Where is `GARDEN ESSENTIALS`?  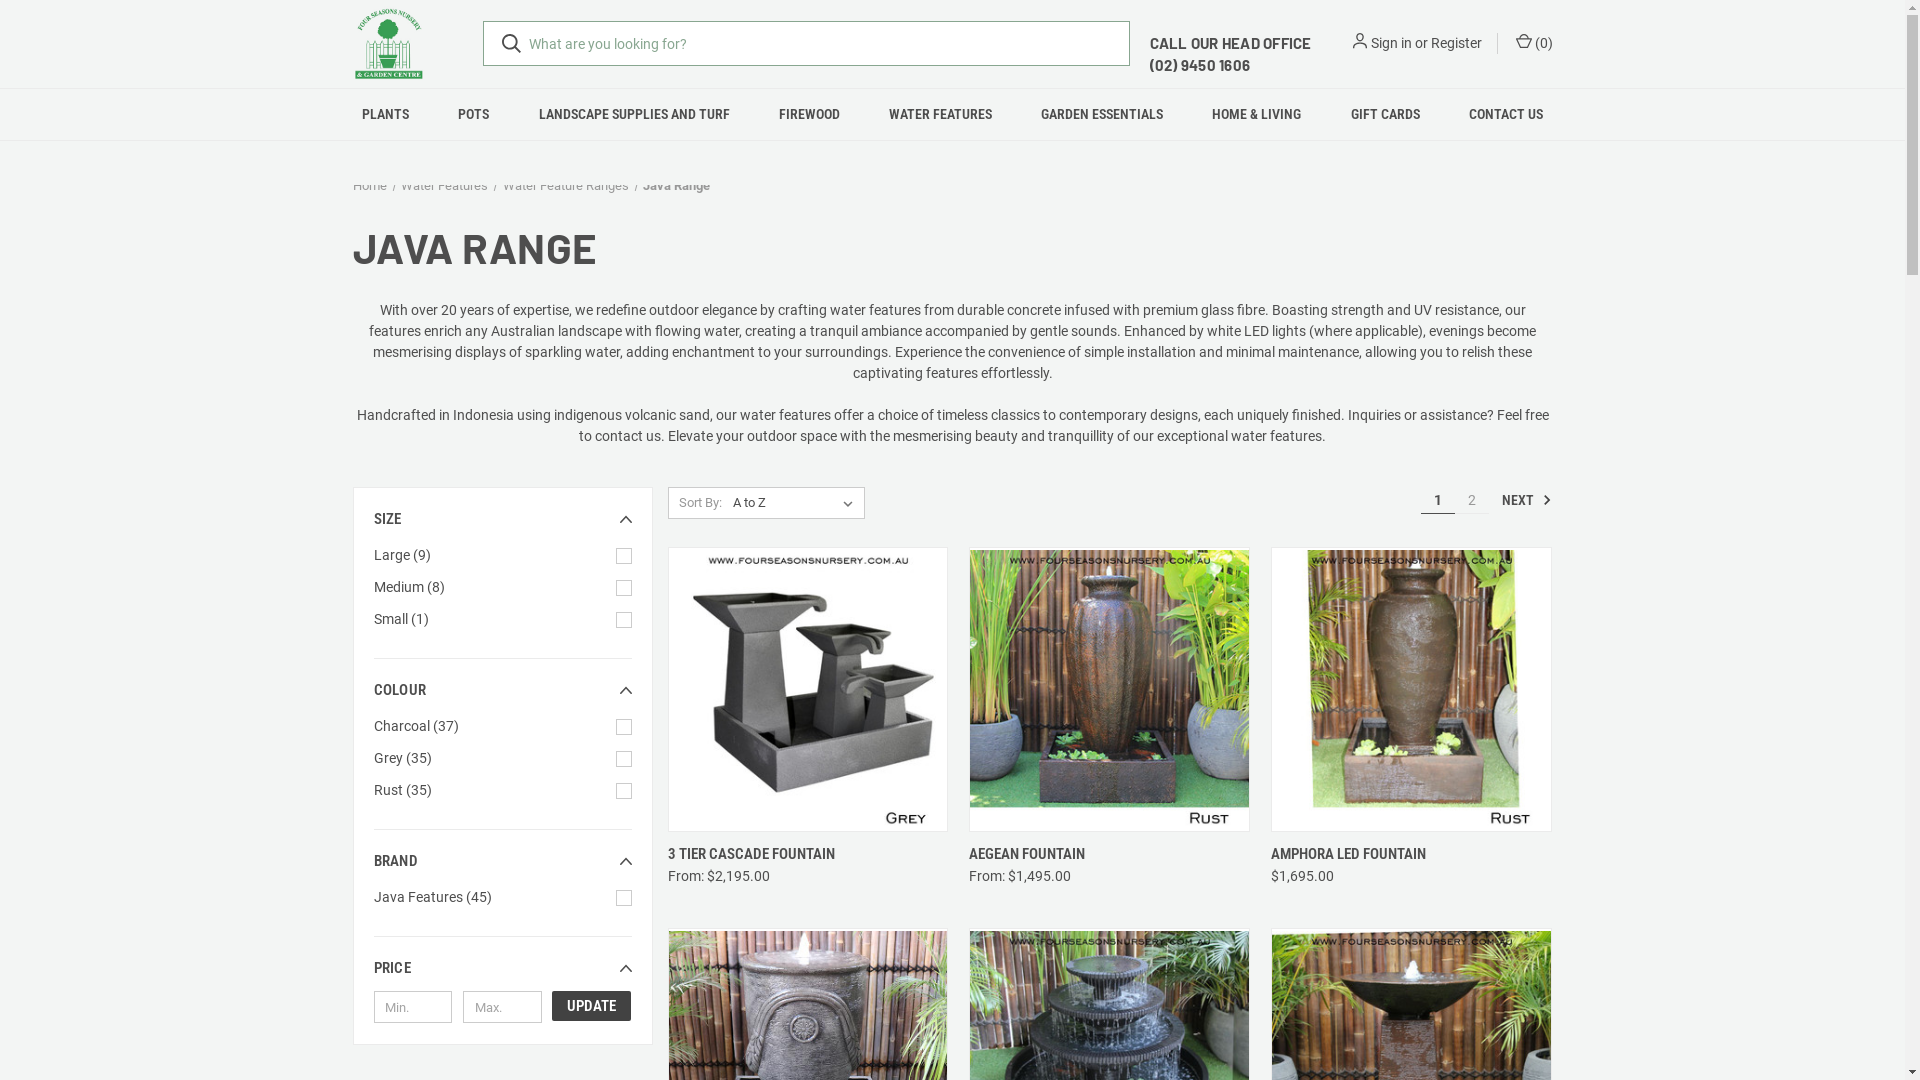 GARDEN ESSENTIALS is located at coordinates (1102, 114).